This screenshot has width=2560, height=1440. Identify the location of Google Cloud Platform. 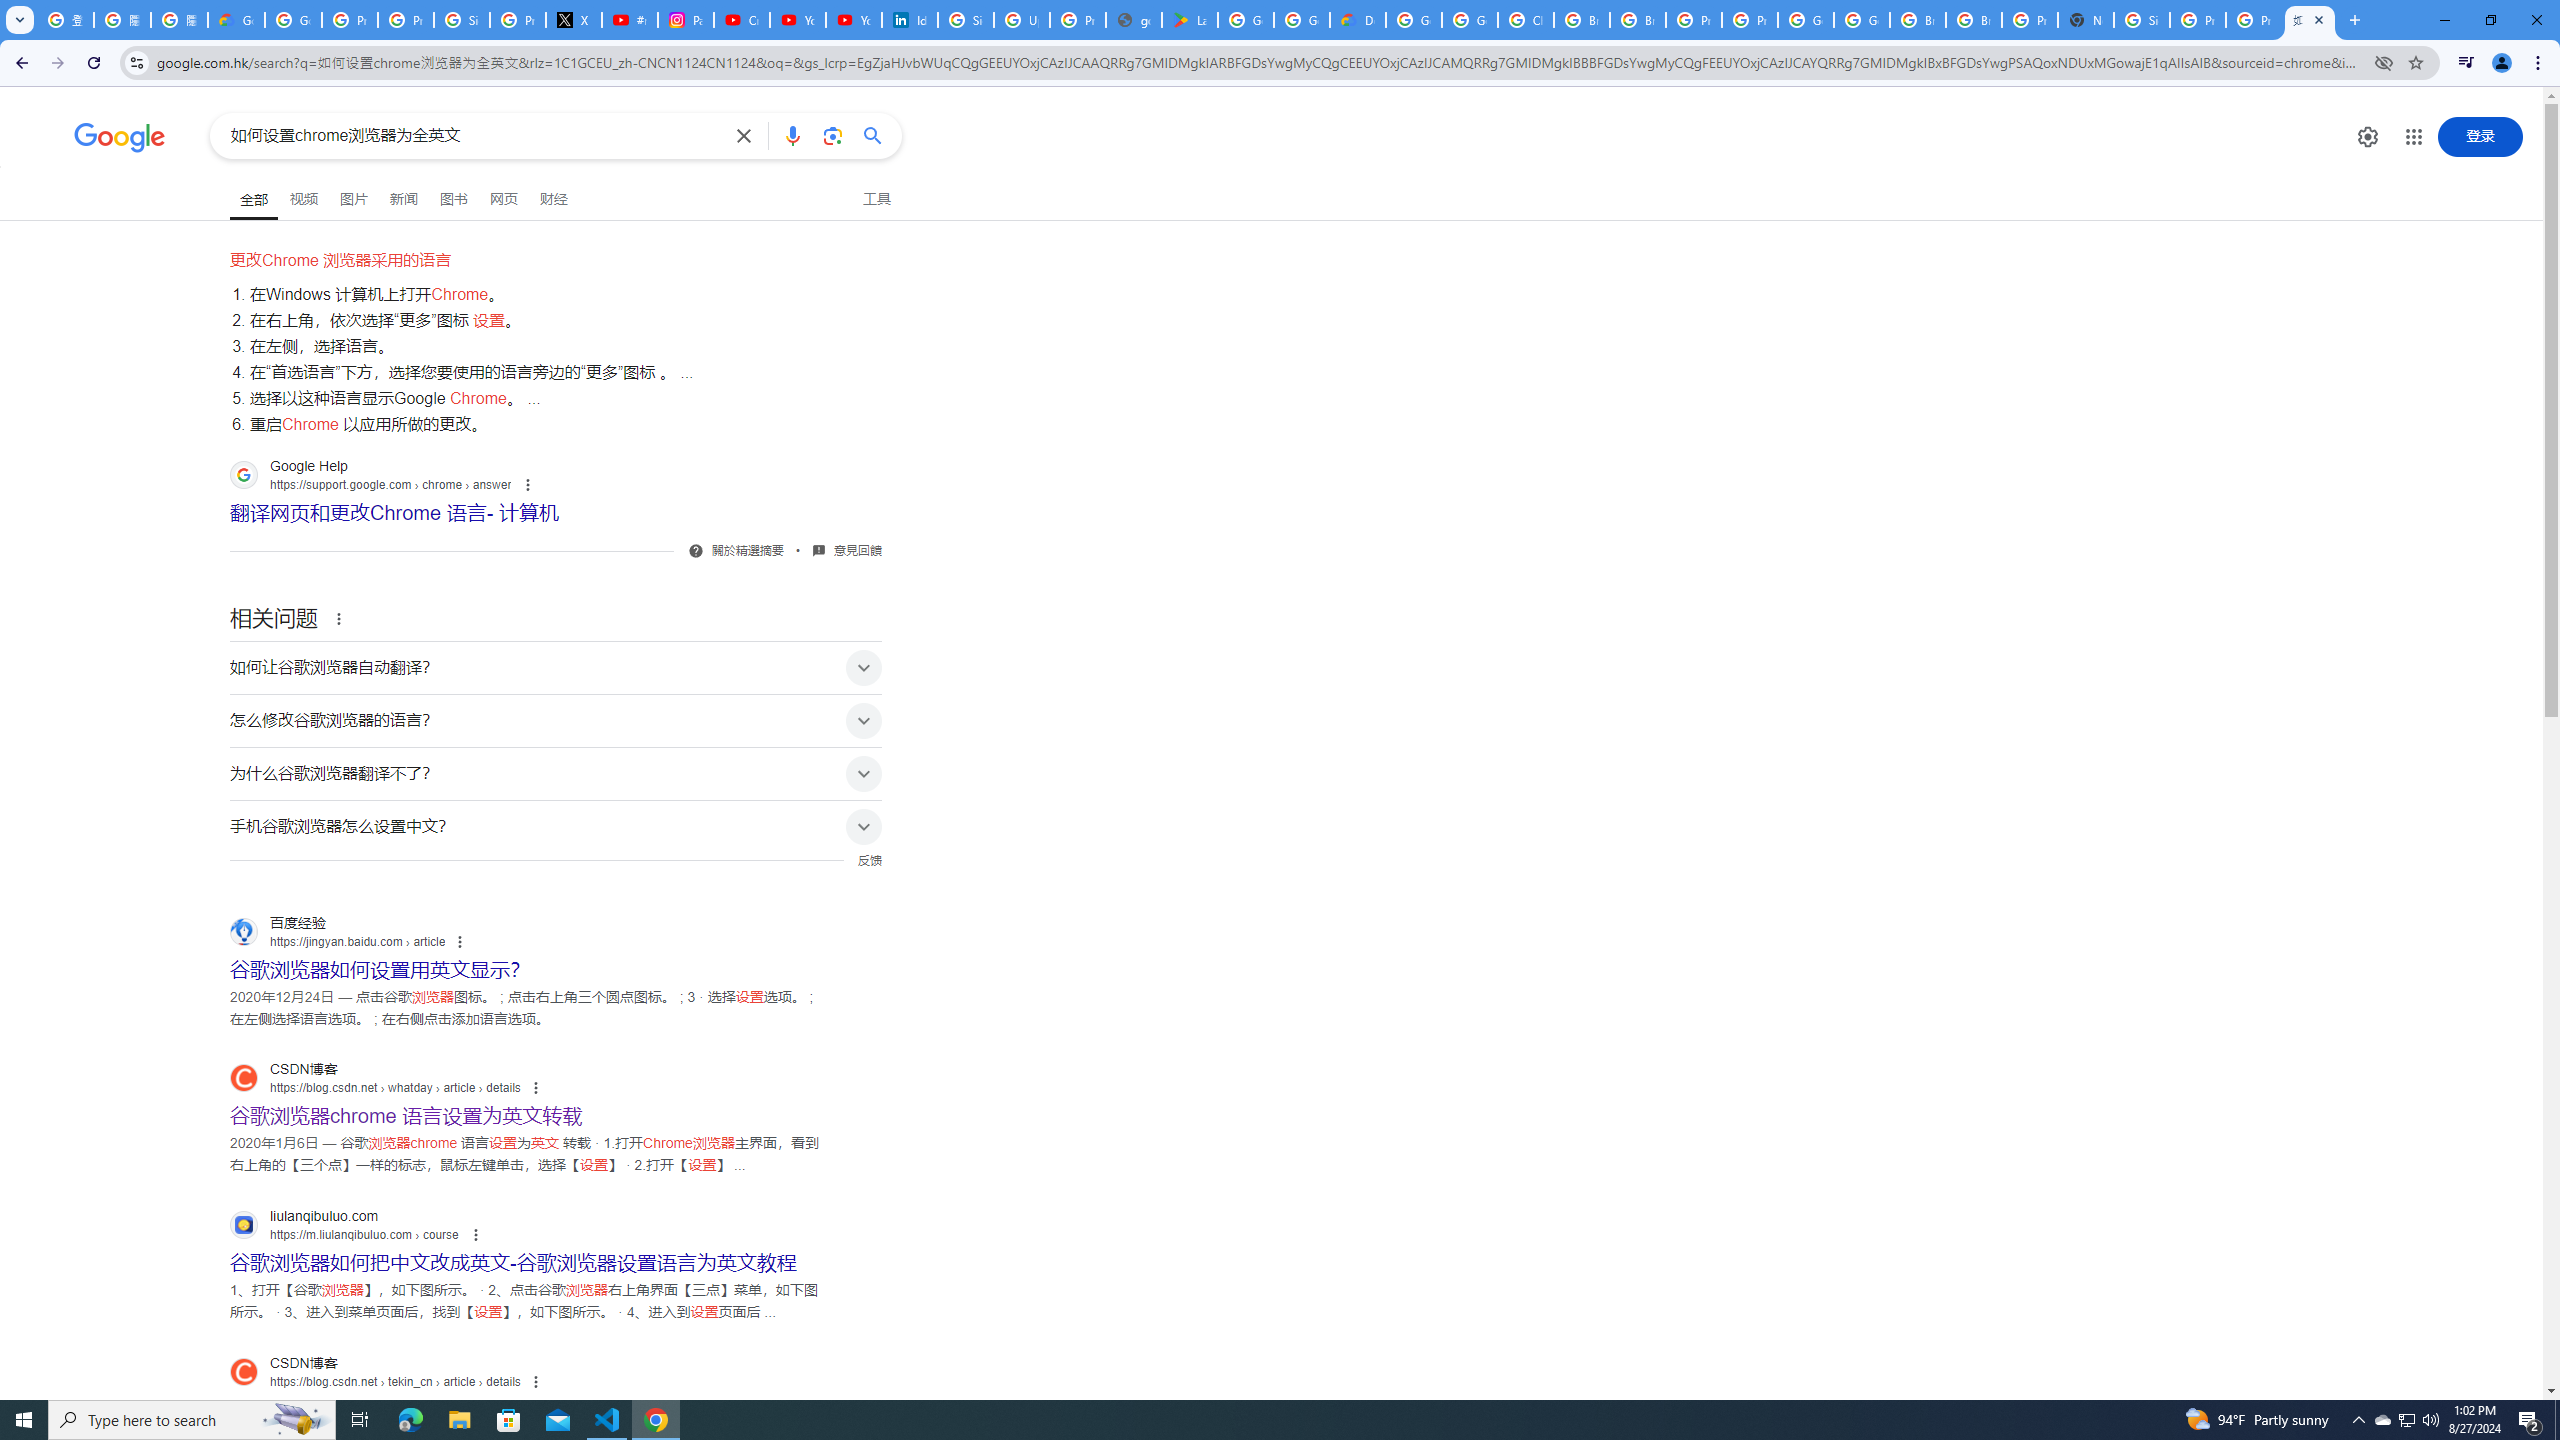
(1862, 20).